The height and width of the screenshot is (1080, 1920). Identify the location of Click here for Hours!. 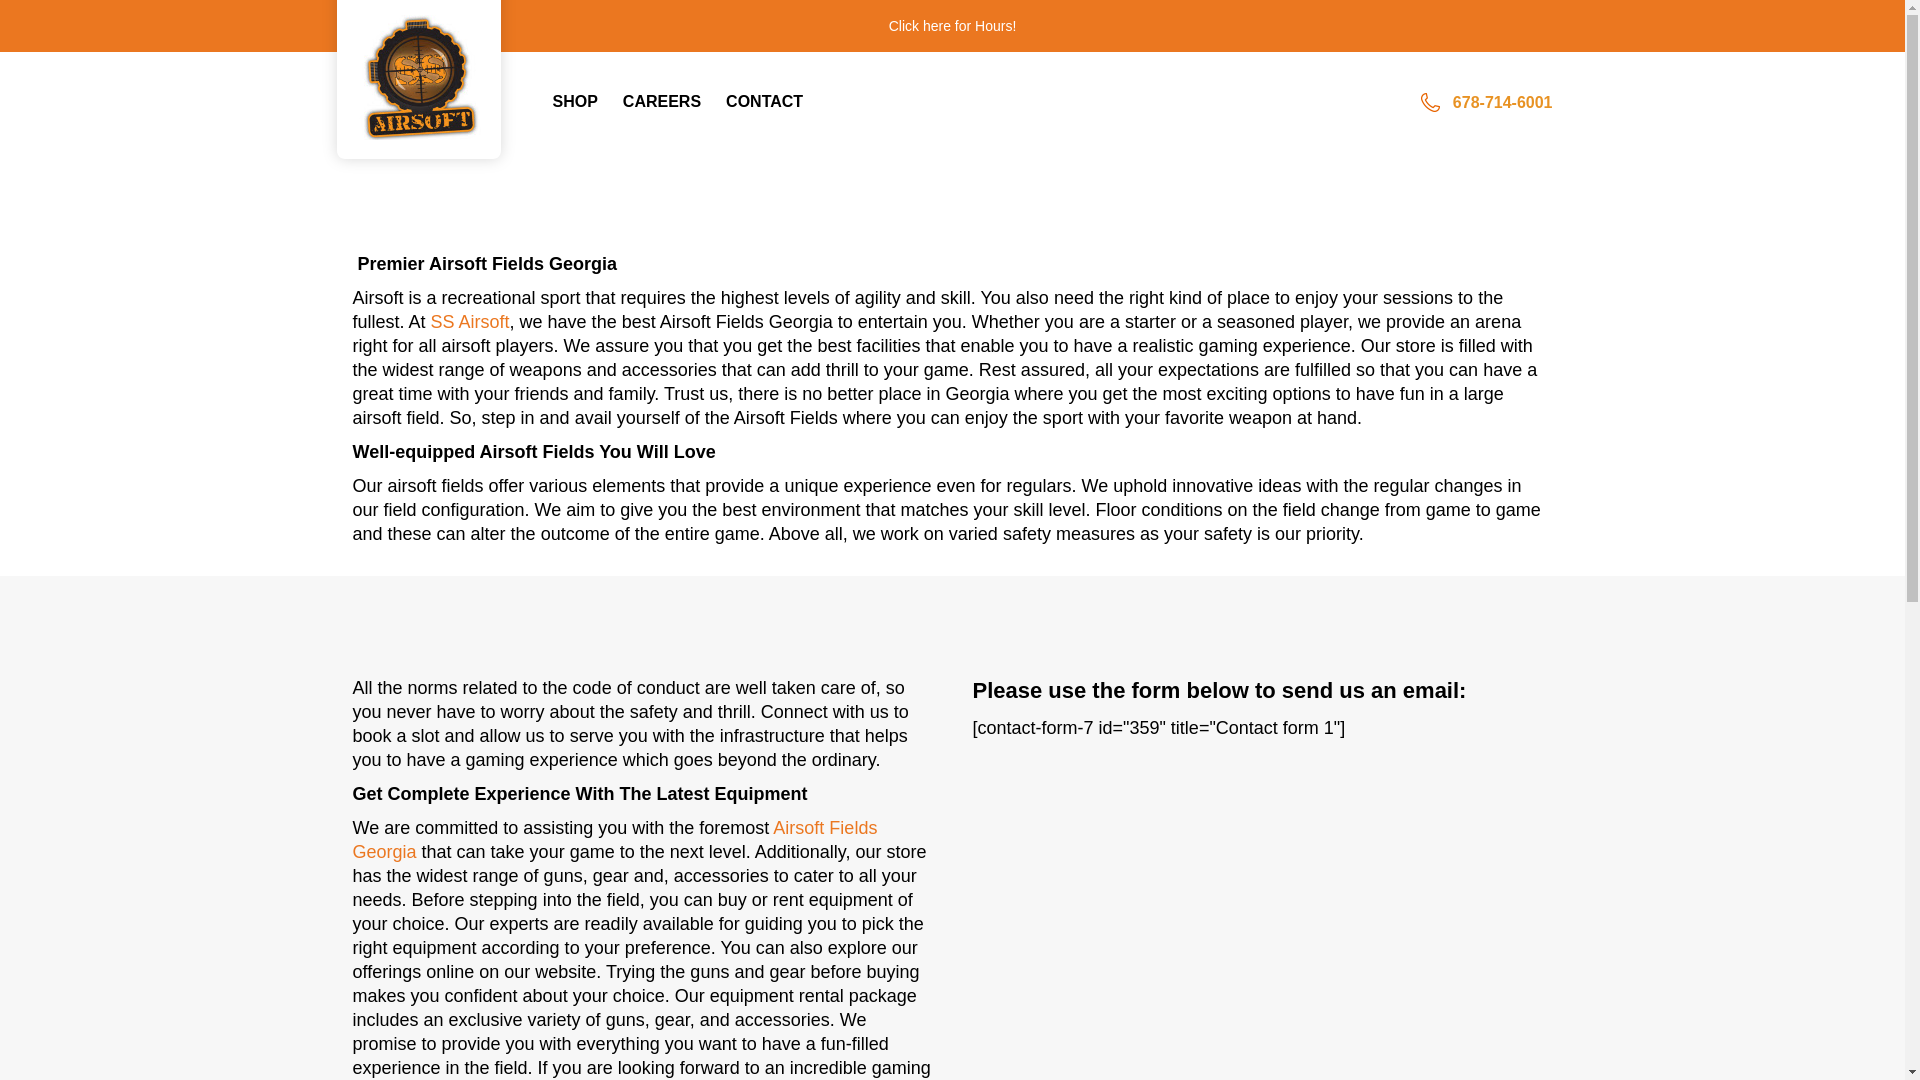
(952, 26).